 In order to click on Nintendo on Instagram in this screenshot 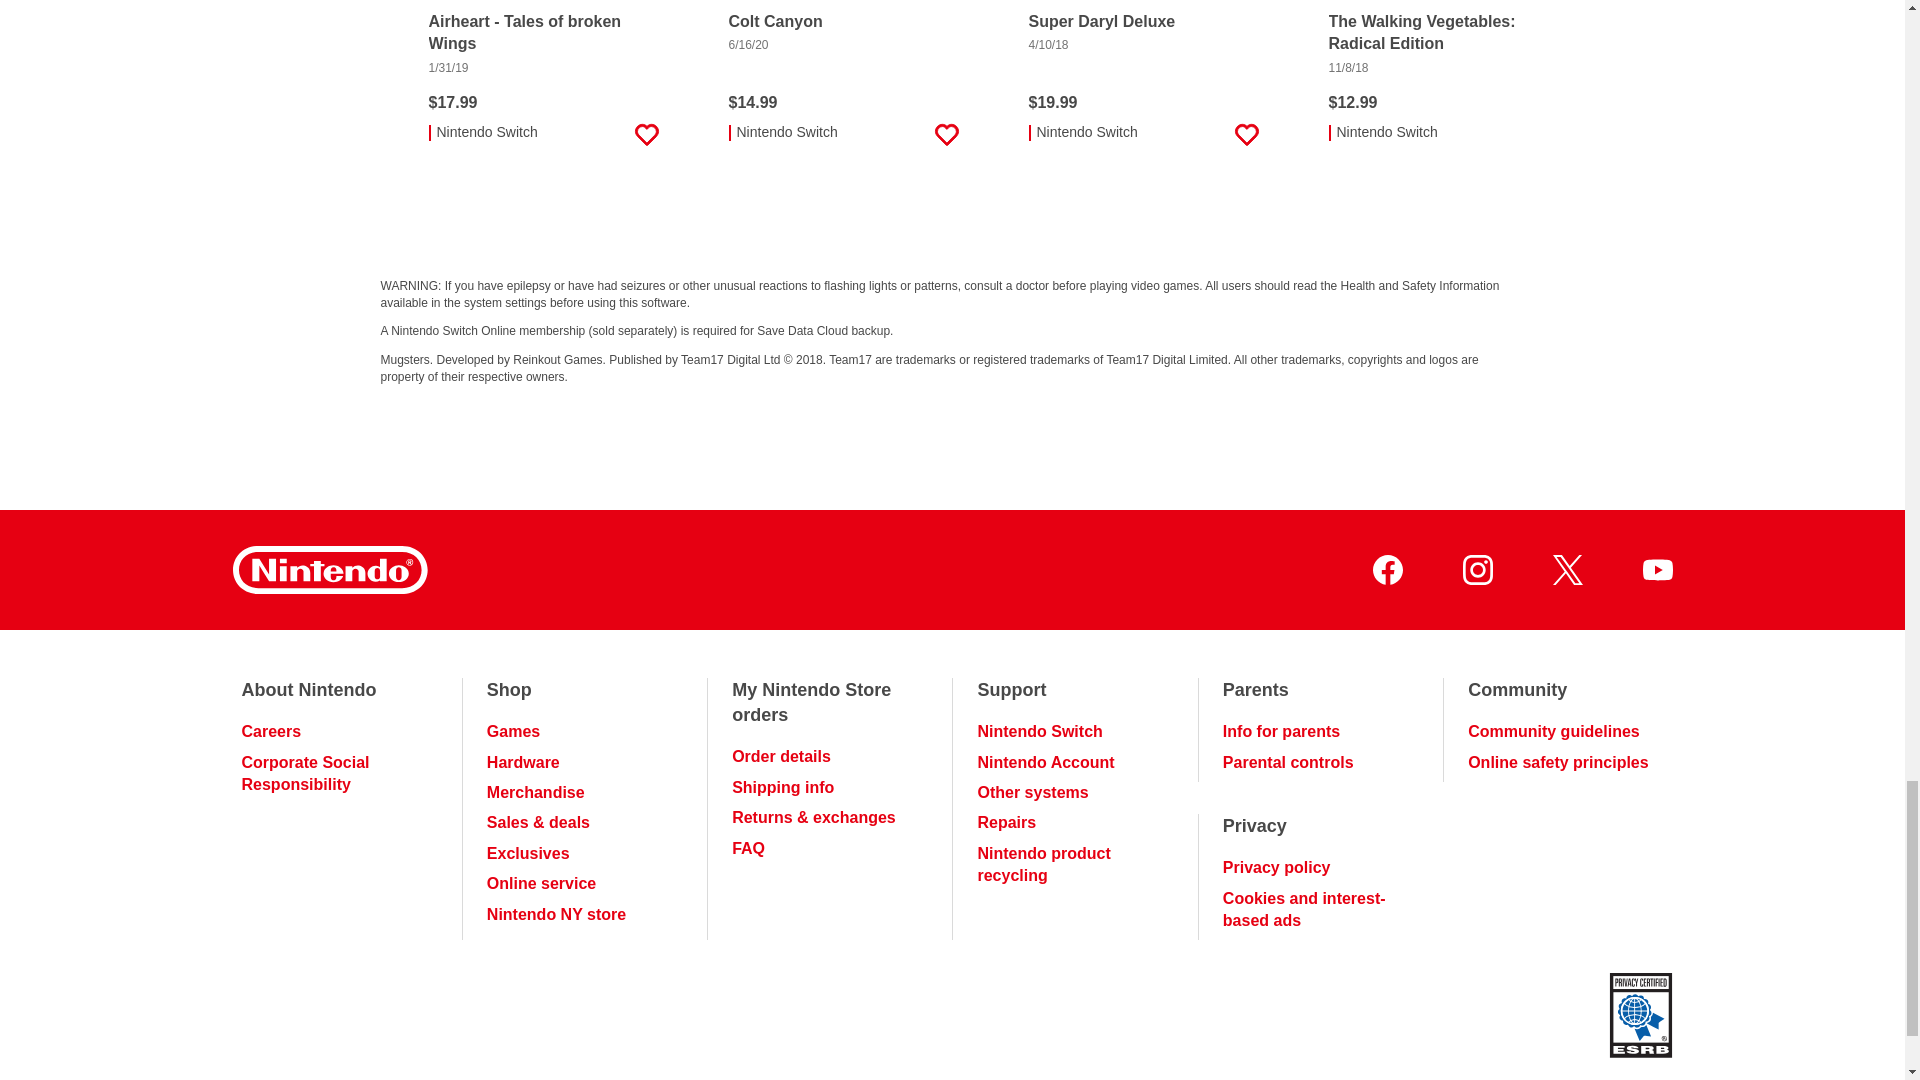, I will do `click(1476, 570)`.